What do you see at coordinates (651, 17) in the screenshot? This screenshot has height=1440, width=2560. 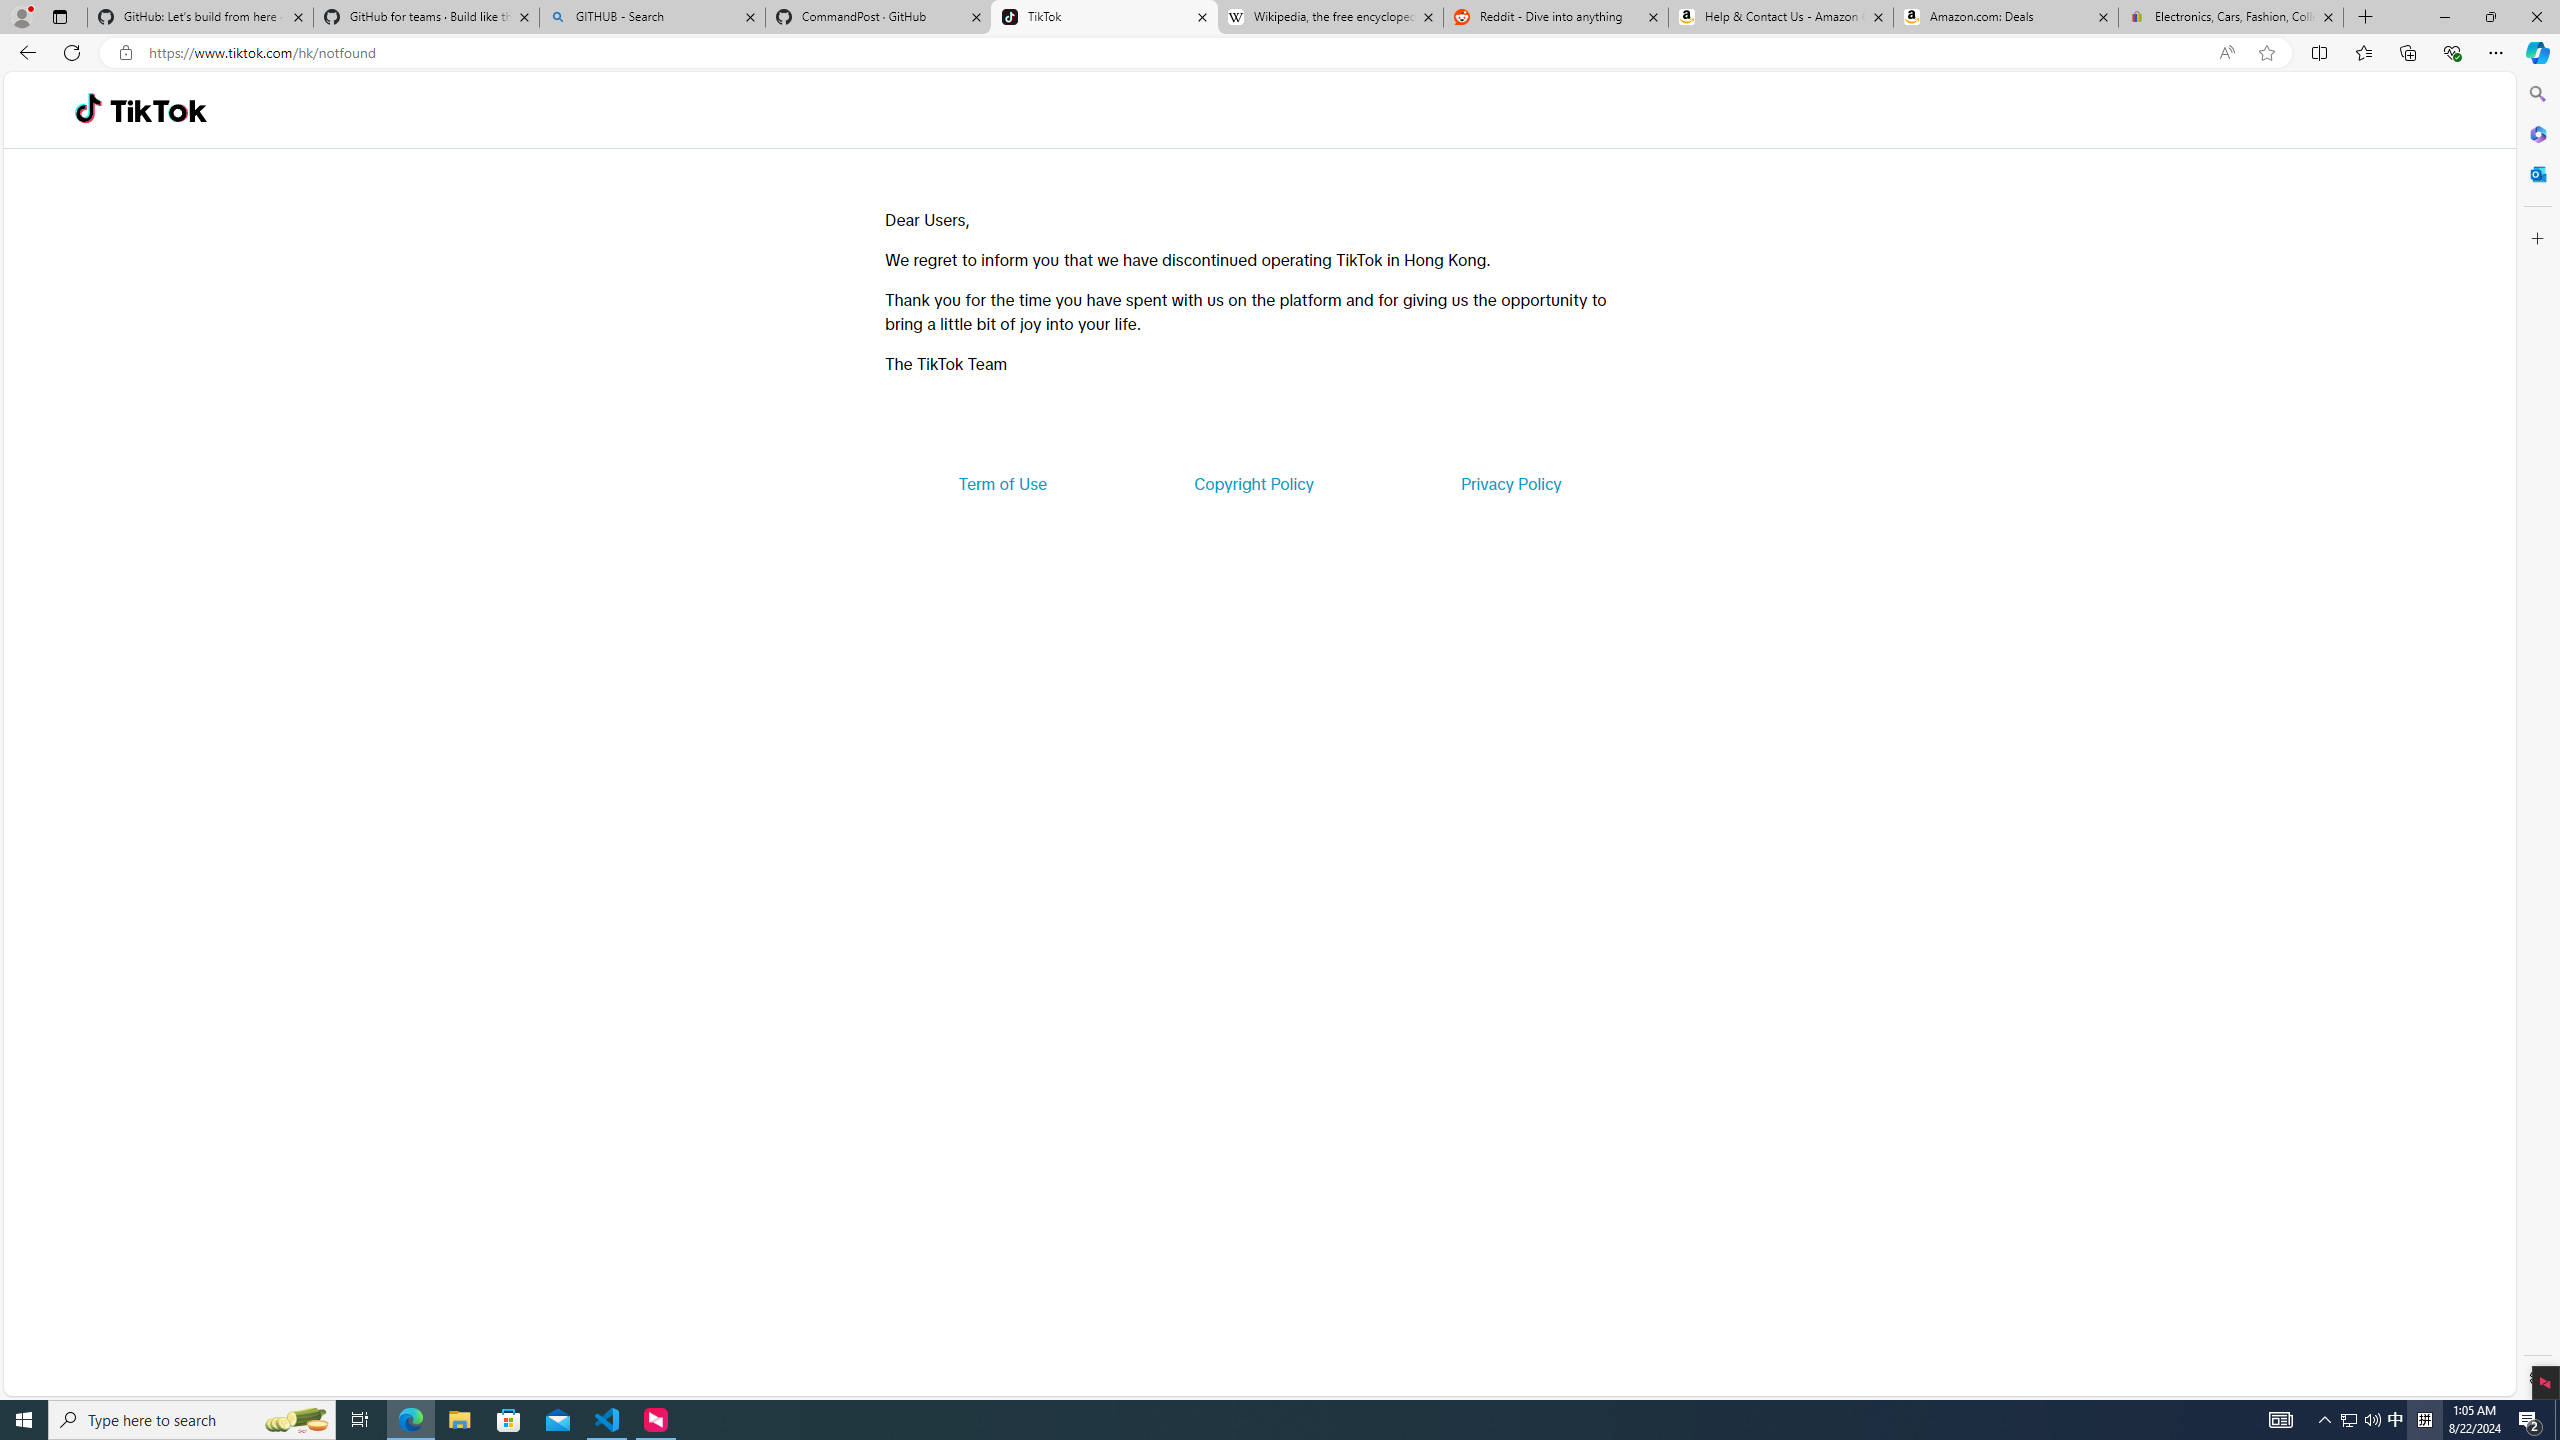 I see `GITHUB - Search` at bounding box center [651, 17].